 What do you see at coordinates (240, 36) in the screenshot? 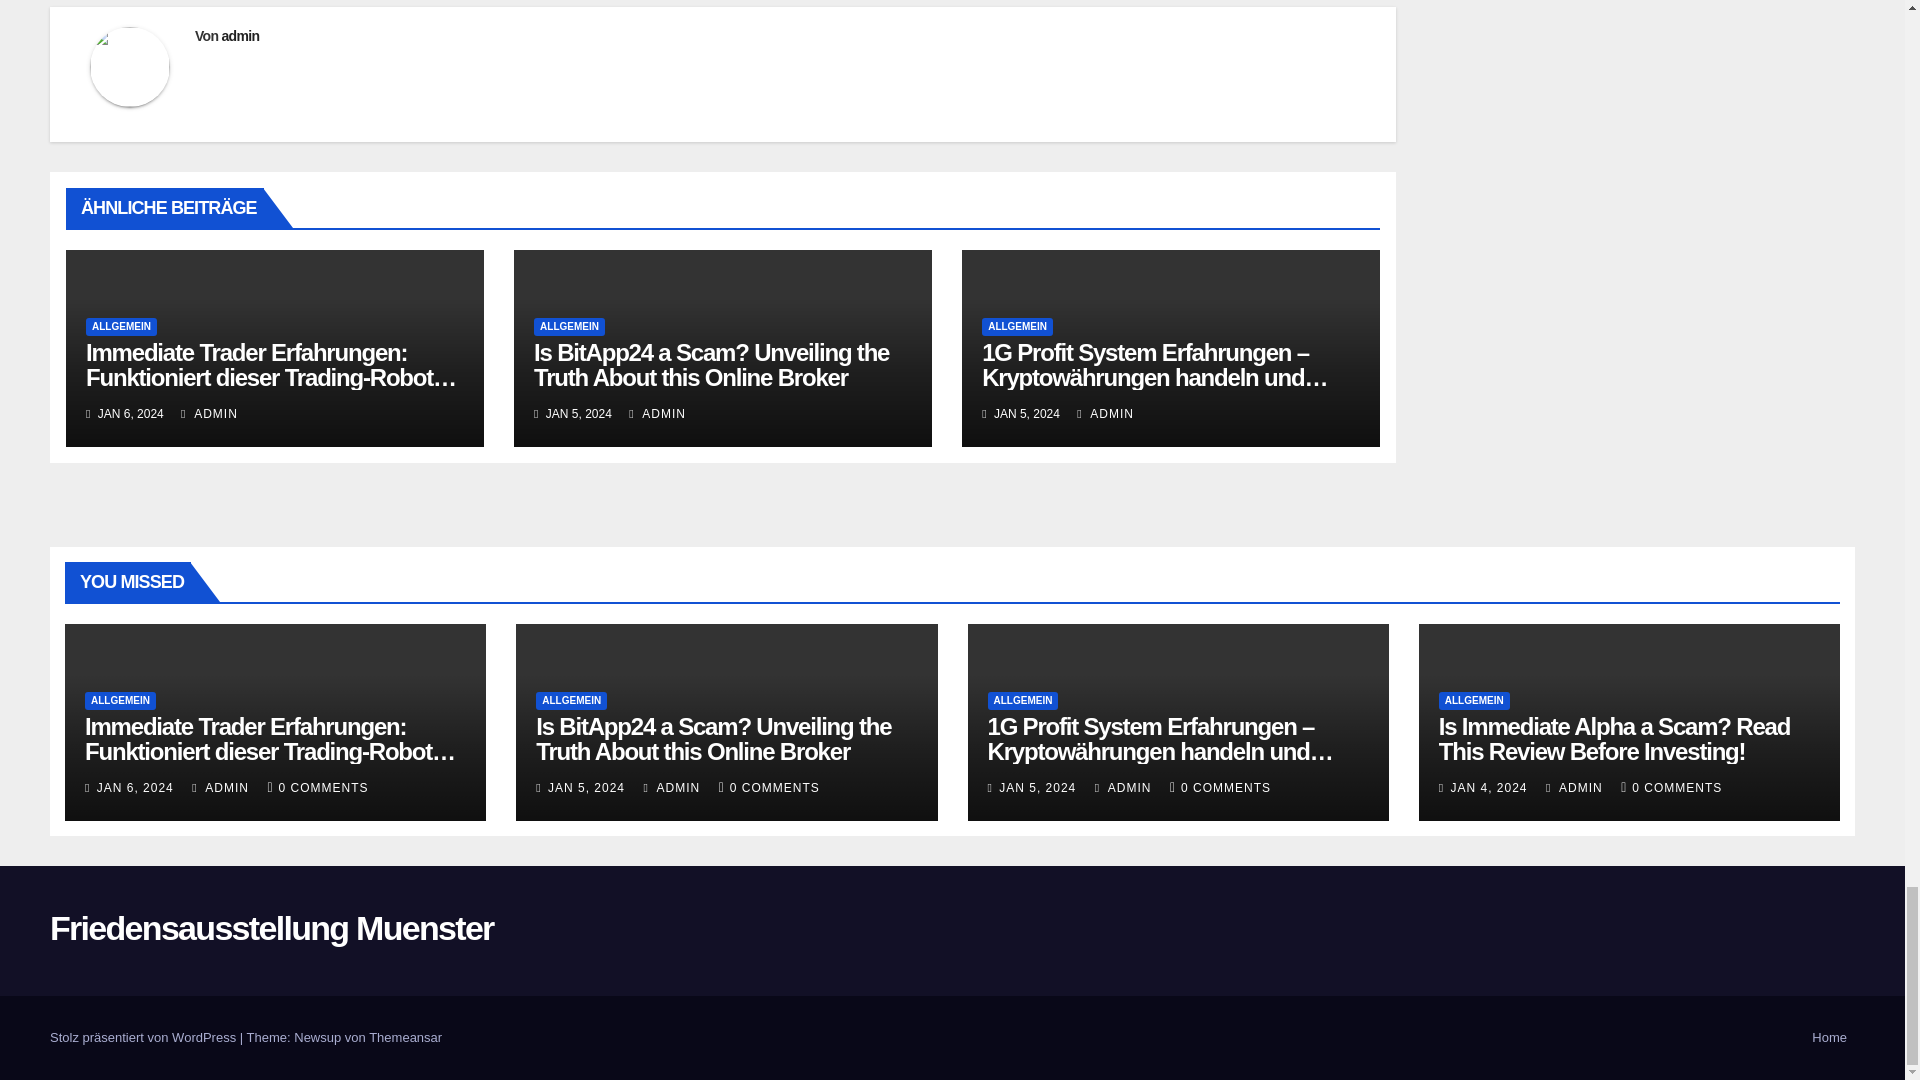
I see `admin` at bounding box center [240, 36].